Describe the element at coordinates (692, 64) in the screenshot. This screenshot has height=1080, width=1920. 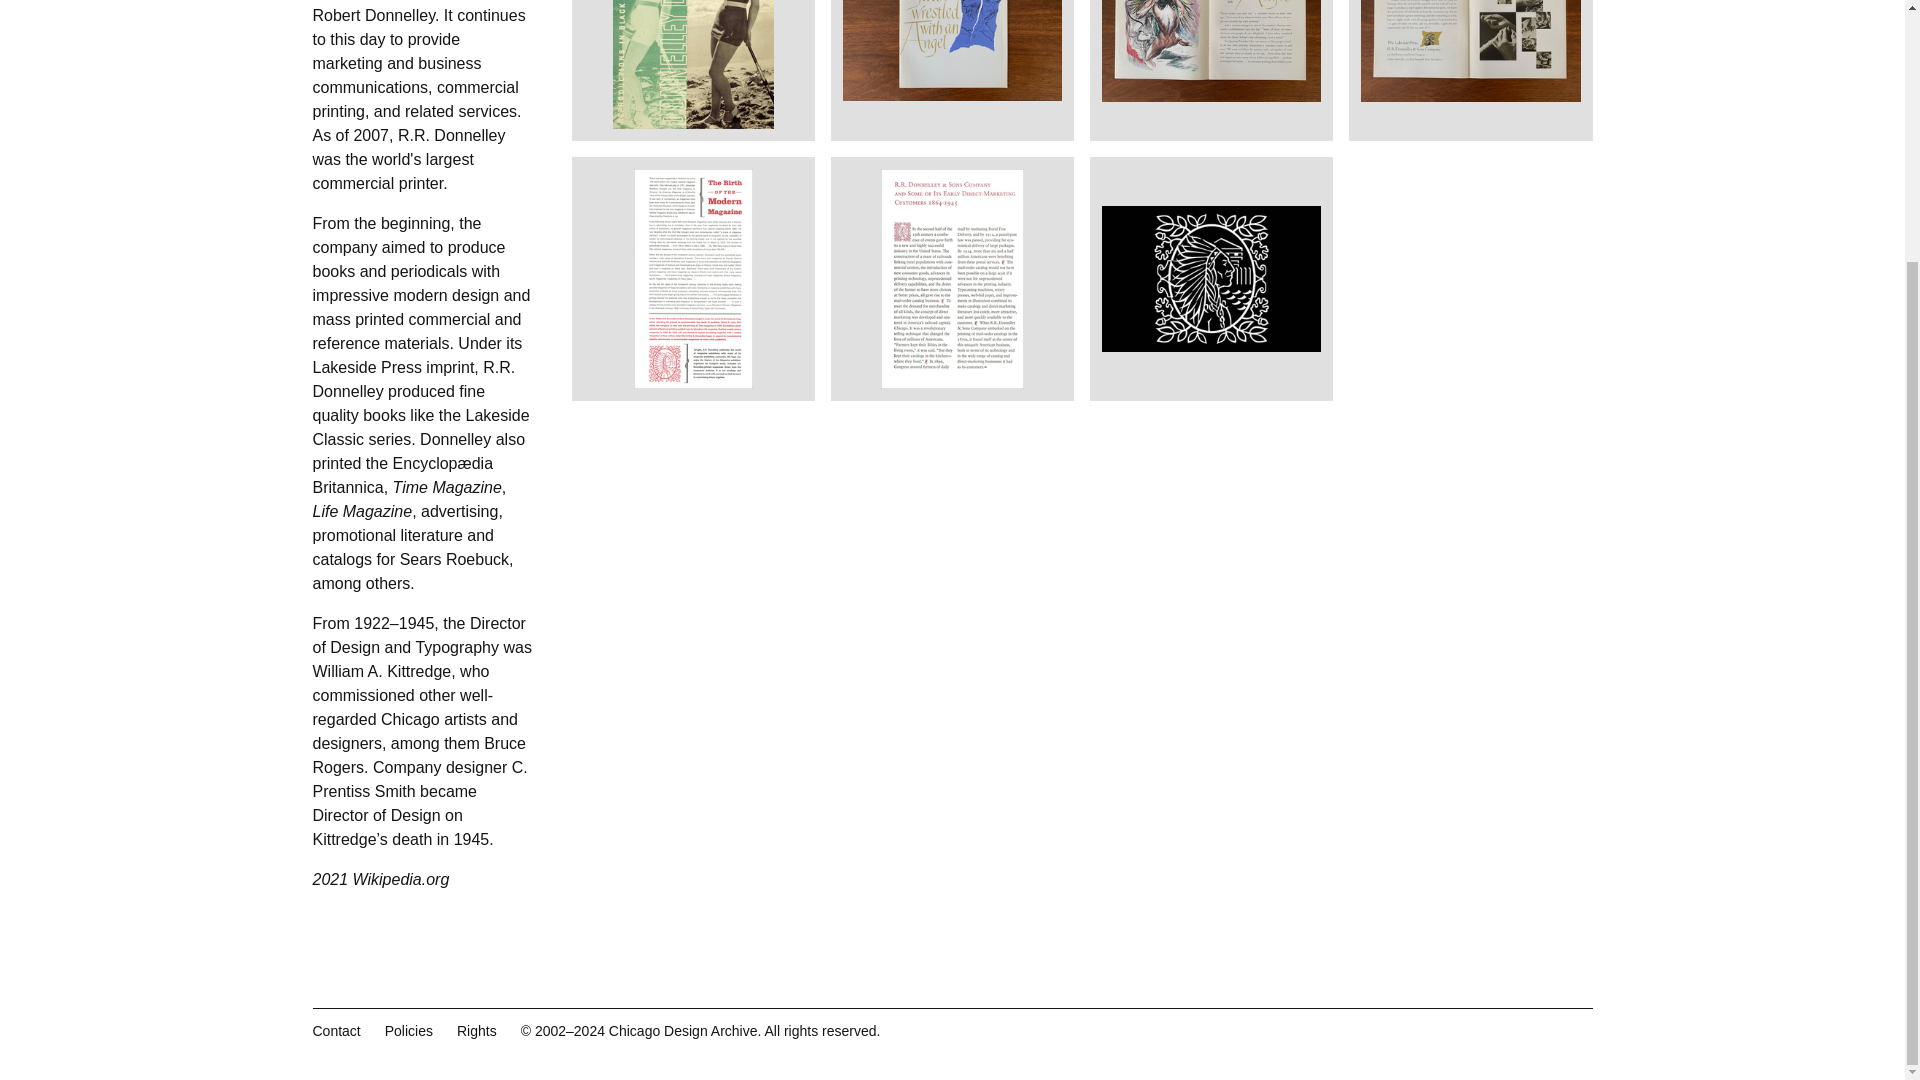
I see `1B-4` at that location.